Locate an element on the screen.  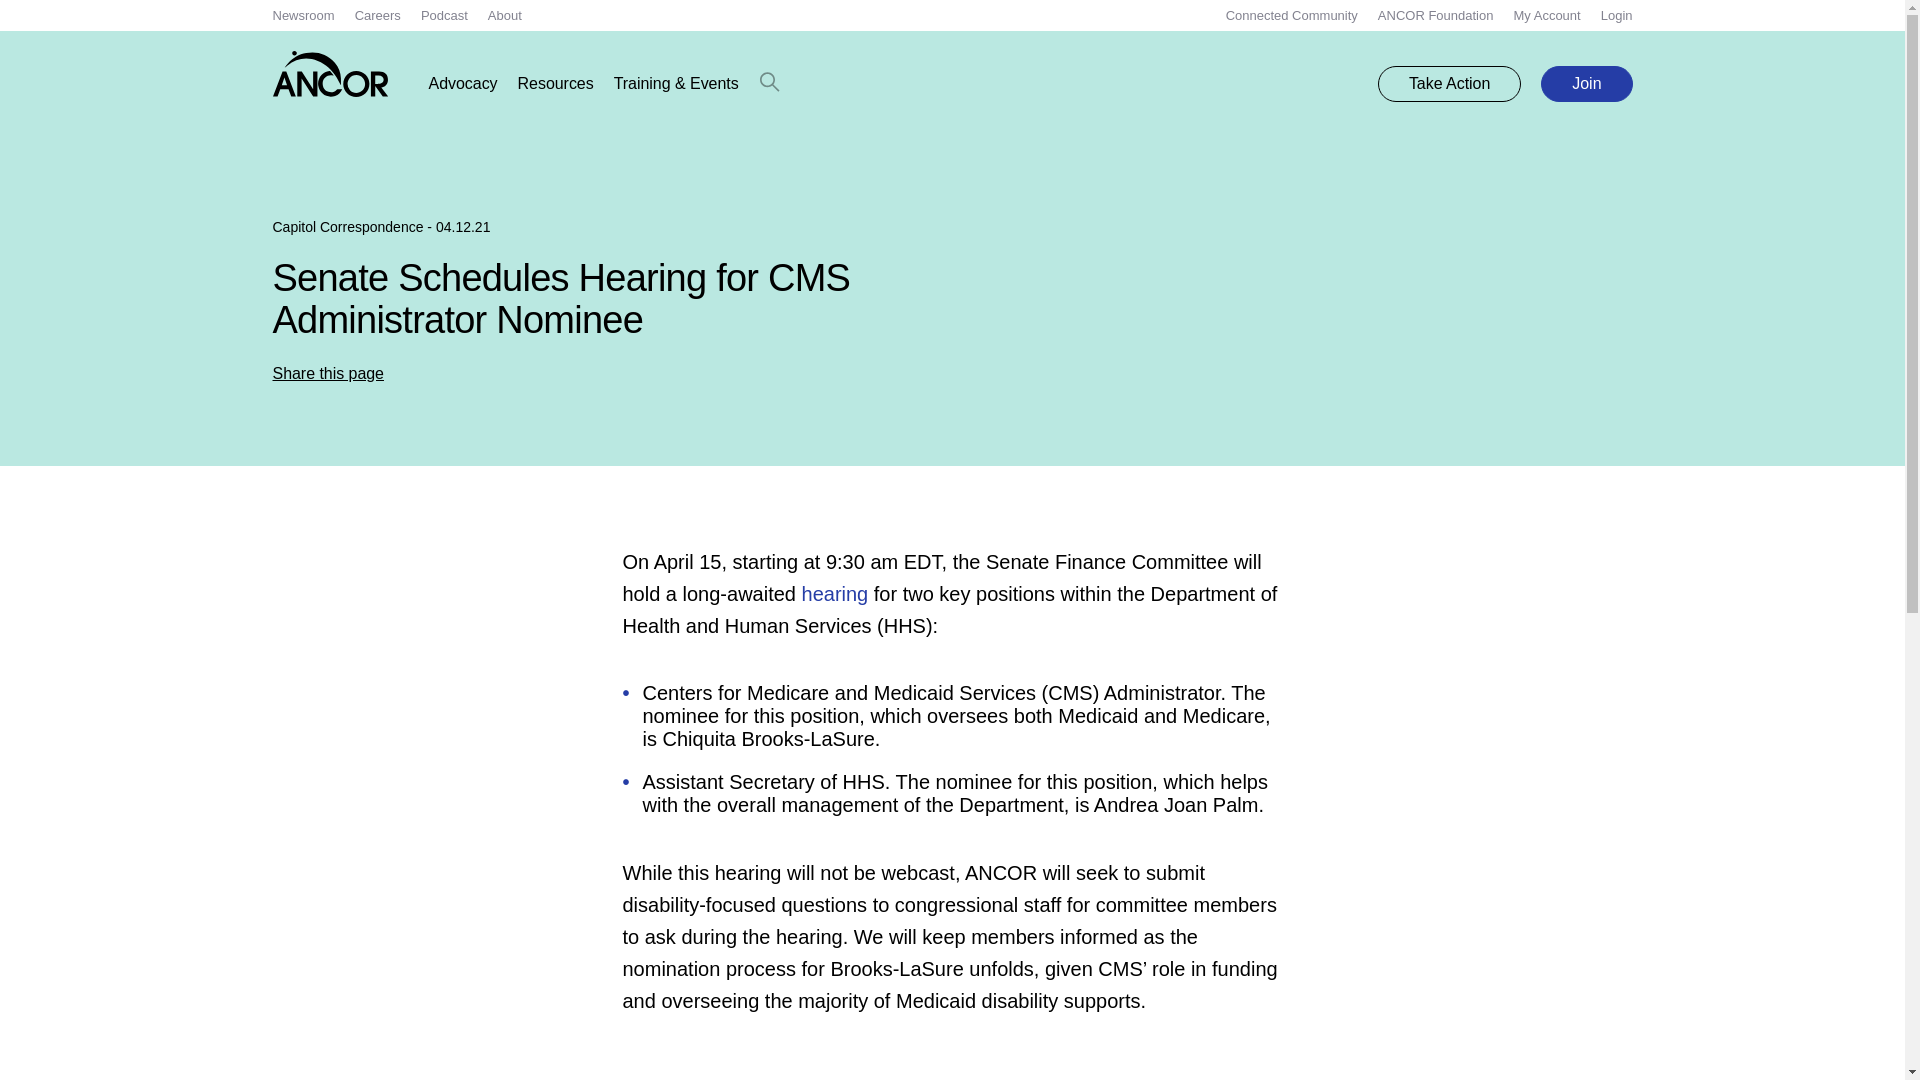
My Account is located at coordinates (1546, 14).